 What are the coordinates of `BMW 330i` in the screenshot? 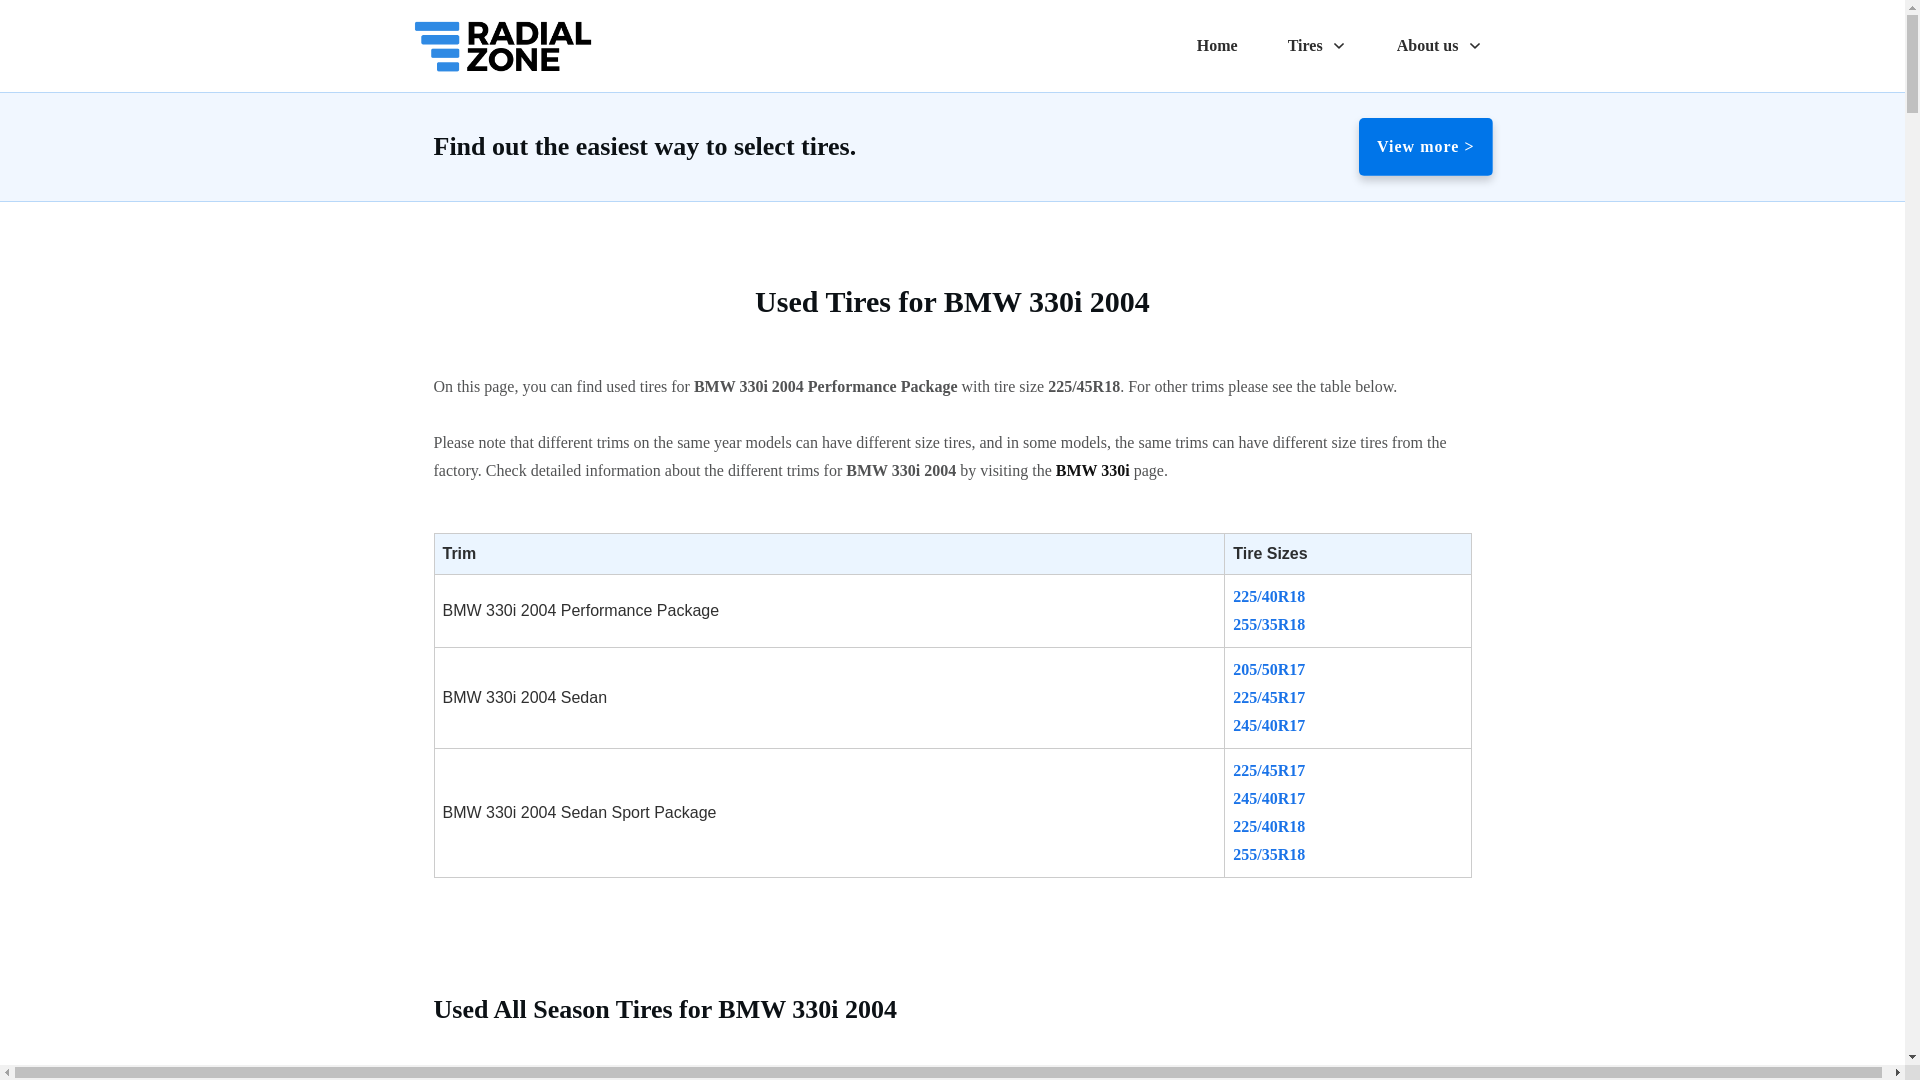 It's located at (1093, 470).